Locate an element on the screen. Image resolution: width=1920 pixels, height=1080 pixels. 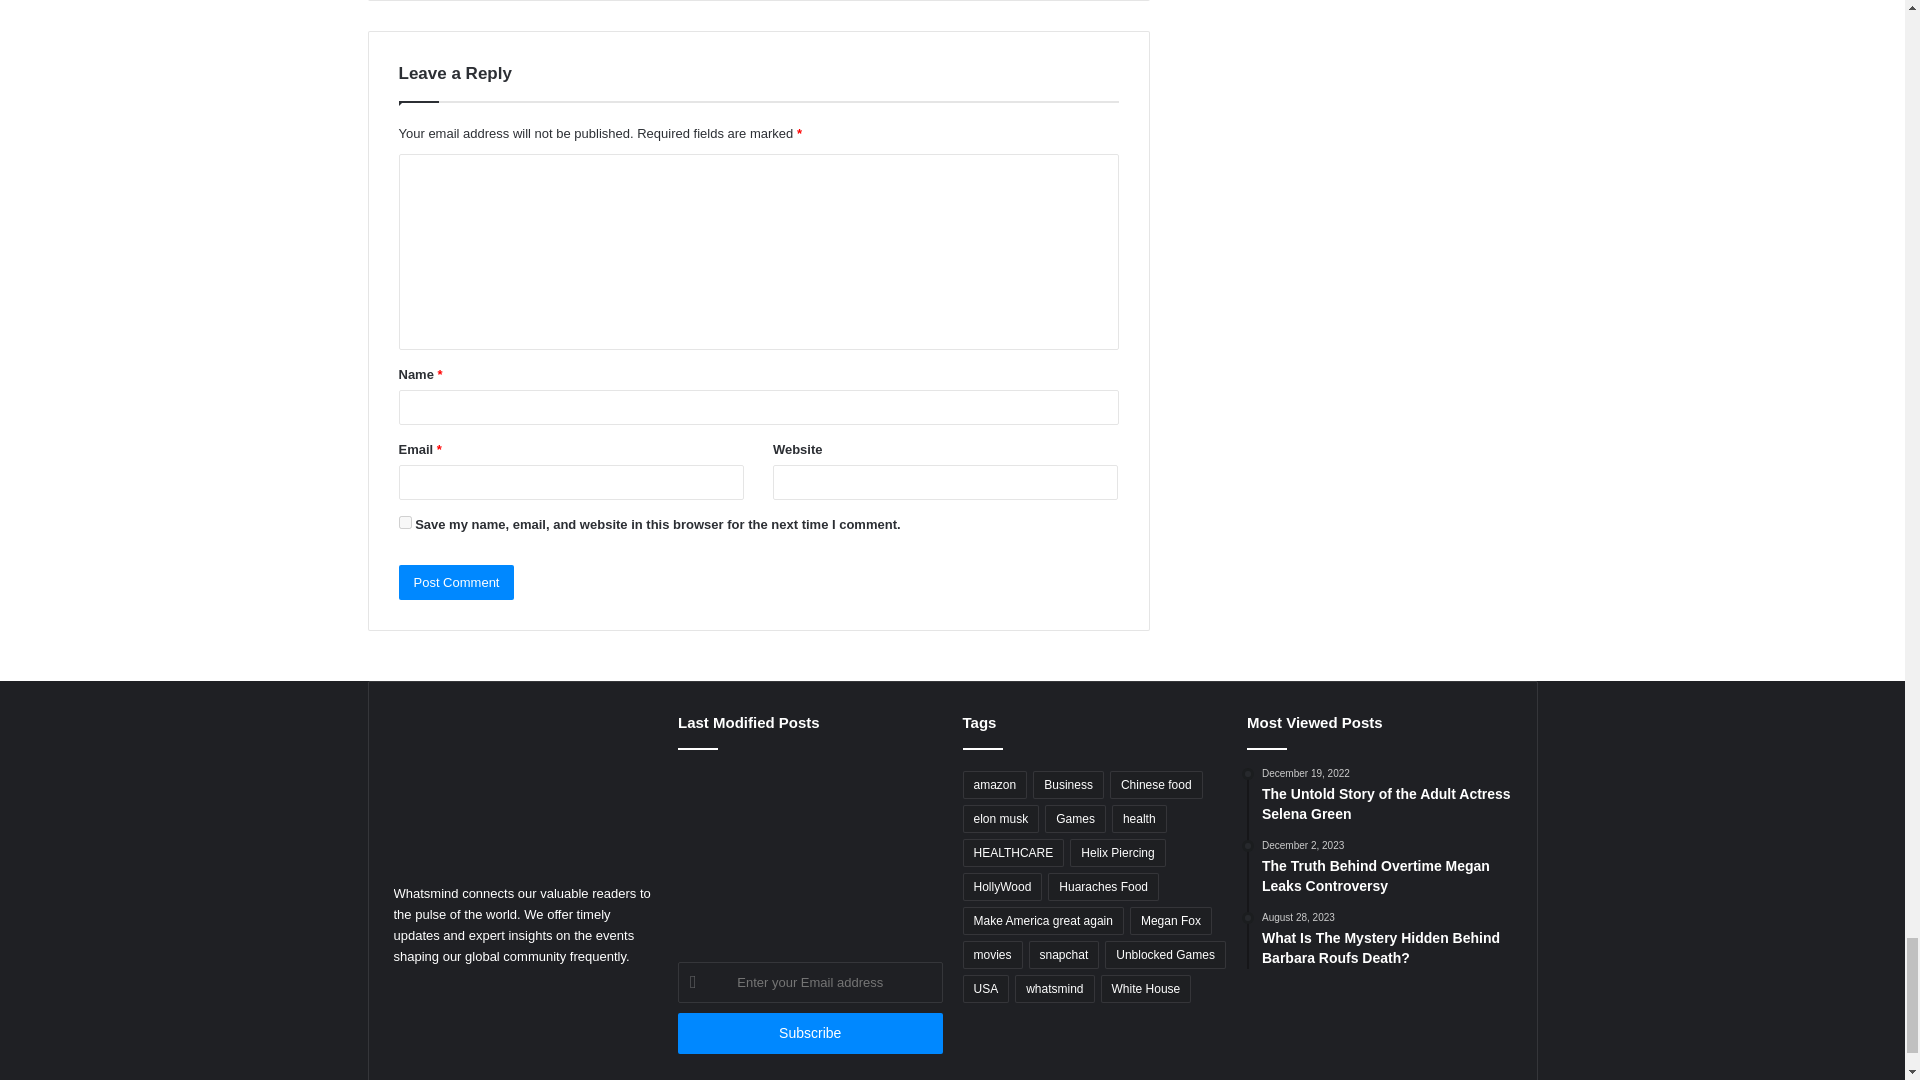
yes is located at coordinates (404, 522).